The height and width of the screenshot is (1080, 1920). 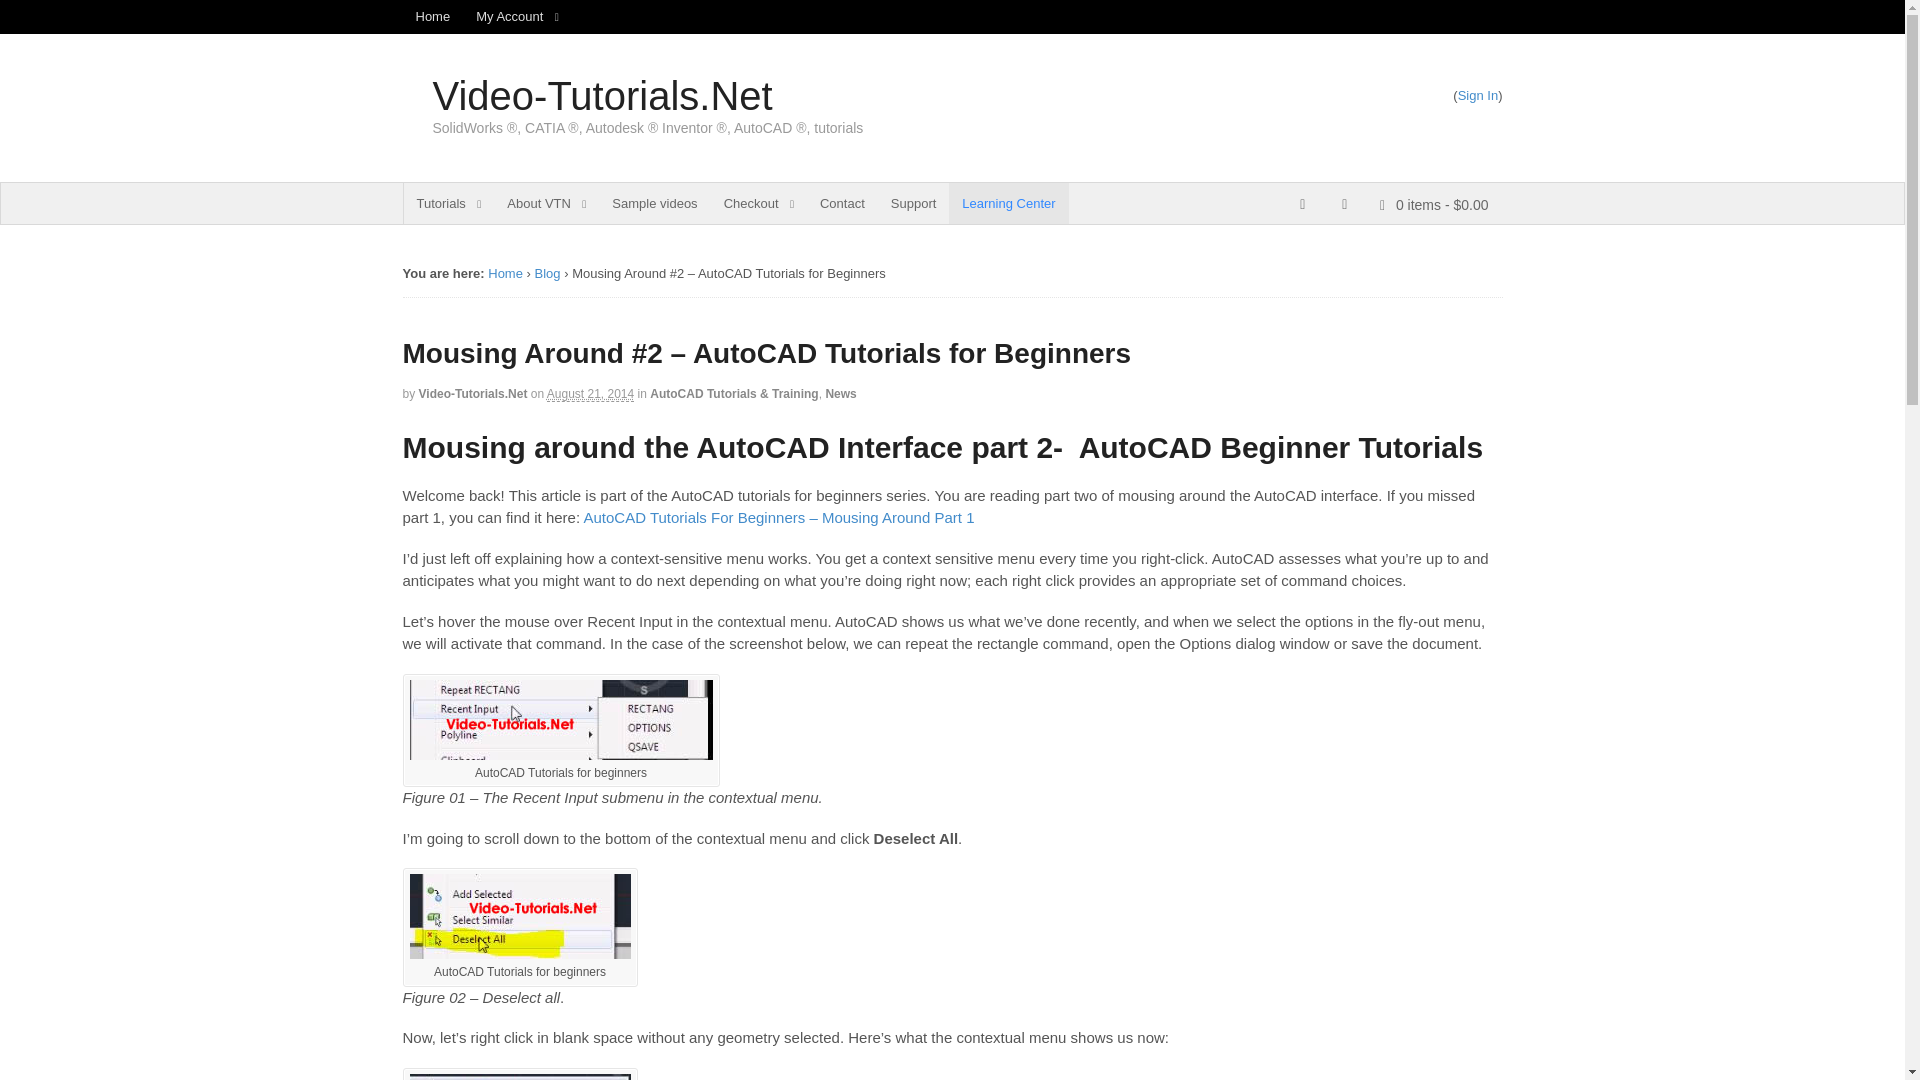 What do you see at coordinates (842, 203) in the screenshot?
I see `Contact` at bounding box center [842, 203].